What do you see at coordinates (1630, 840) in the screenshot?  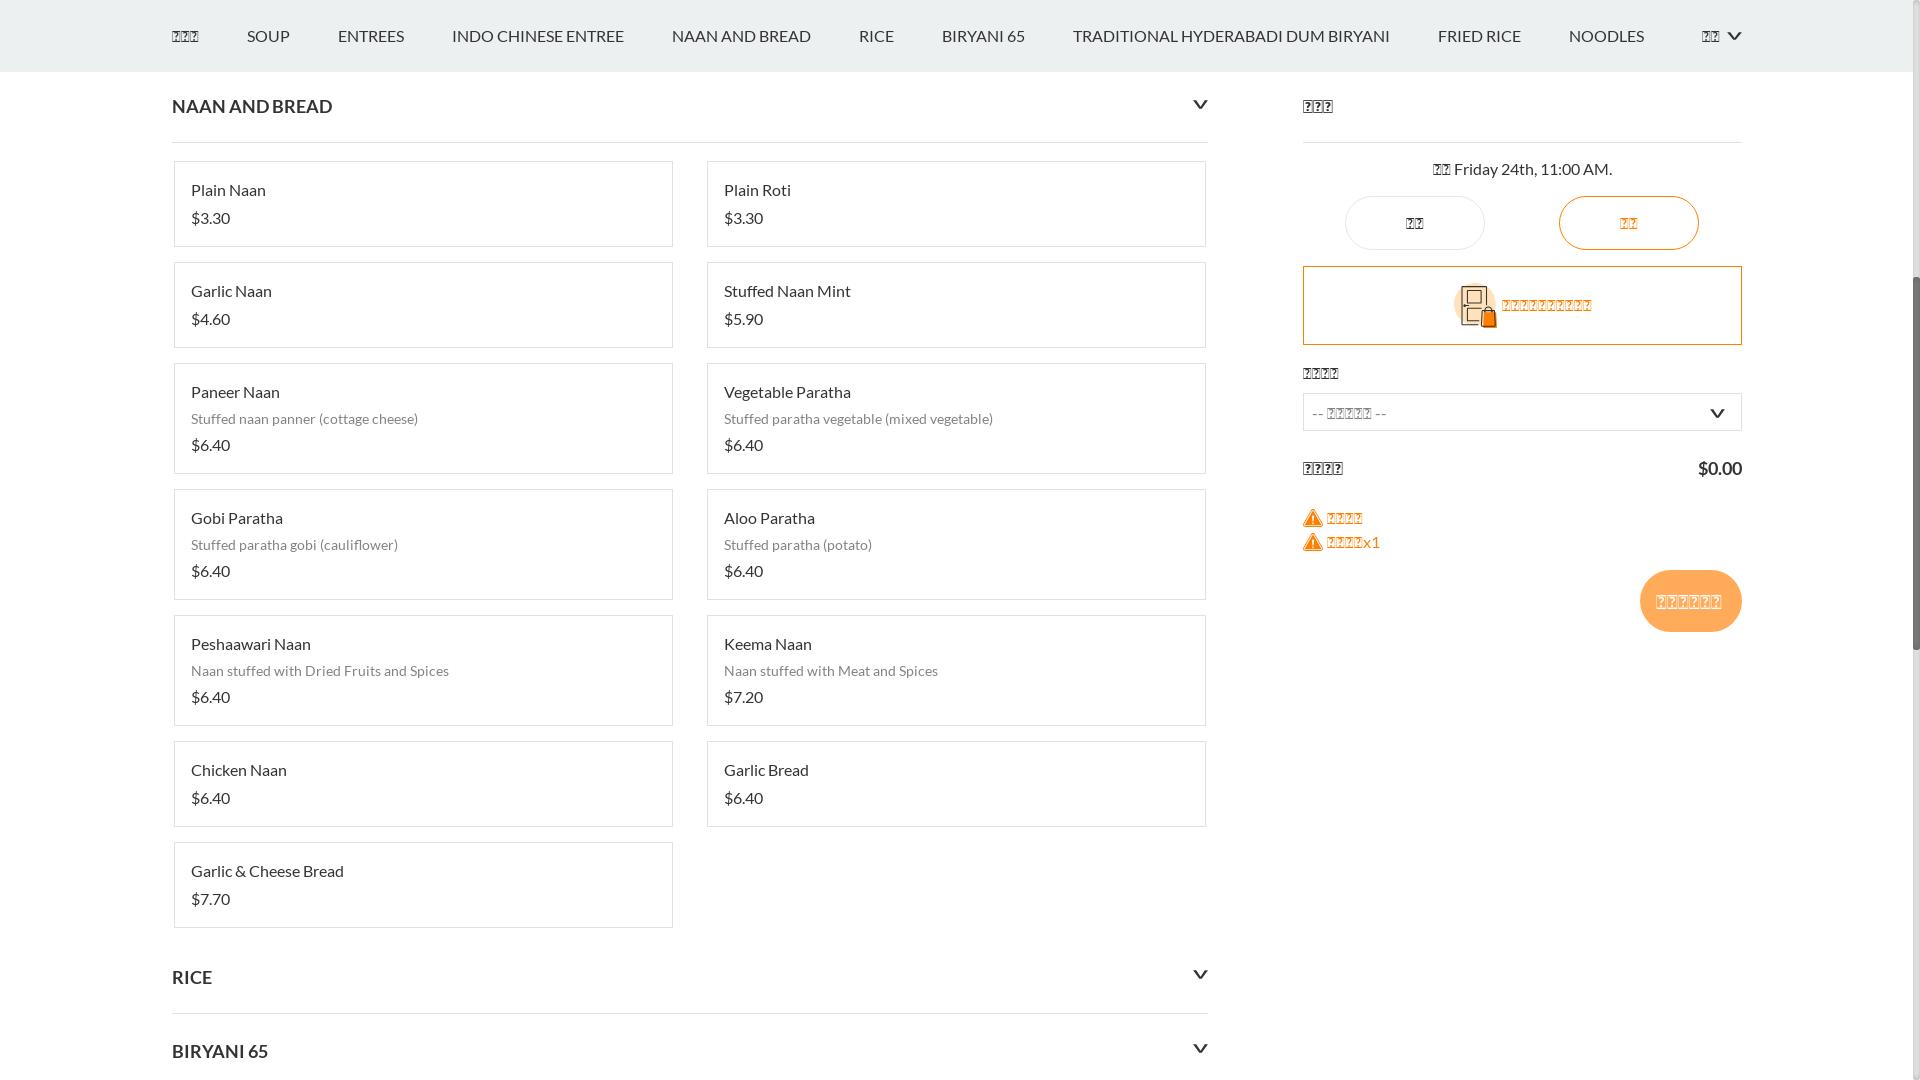 I see `NOODLES` at bounding box center [1630, 840].